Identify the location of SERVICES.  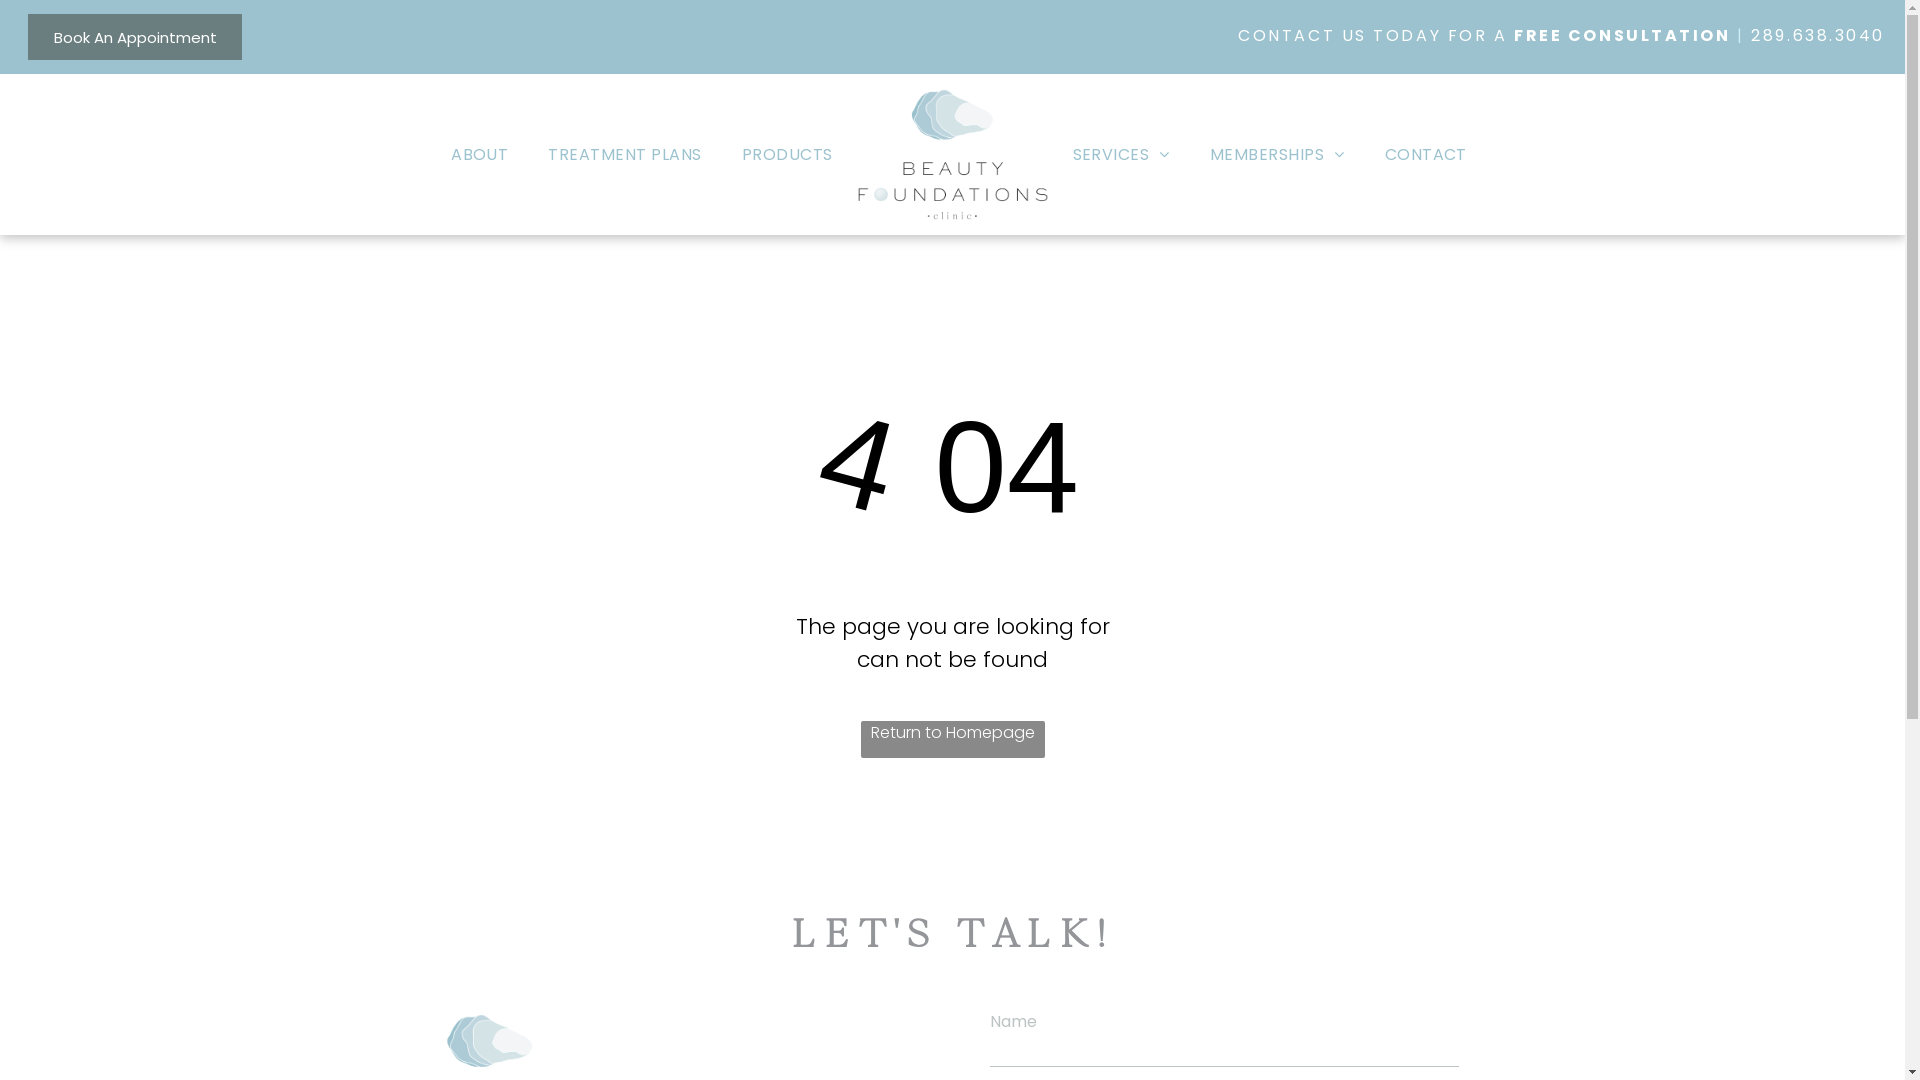
(1120, 155).